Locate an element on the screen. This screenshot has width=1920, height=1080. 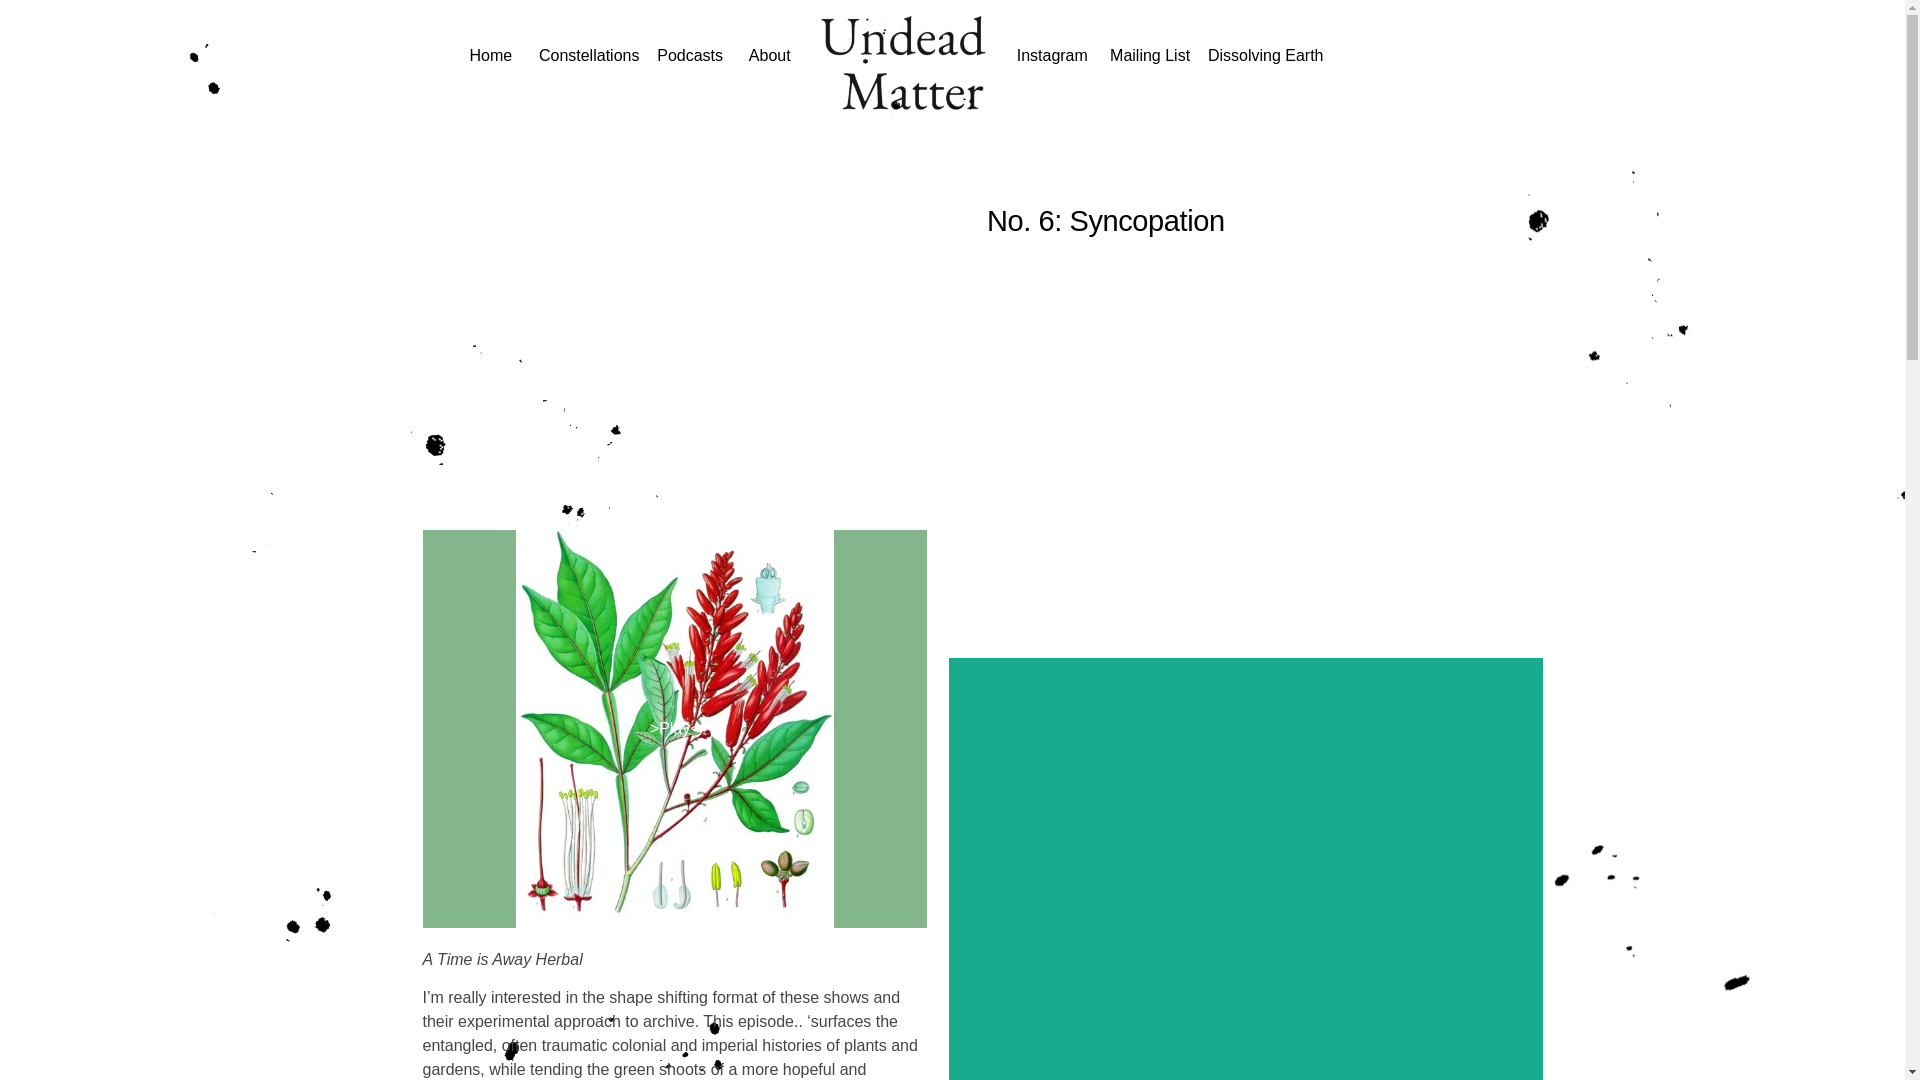
Mailing List  is located at coordinates (1152, 55).